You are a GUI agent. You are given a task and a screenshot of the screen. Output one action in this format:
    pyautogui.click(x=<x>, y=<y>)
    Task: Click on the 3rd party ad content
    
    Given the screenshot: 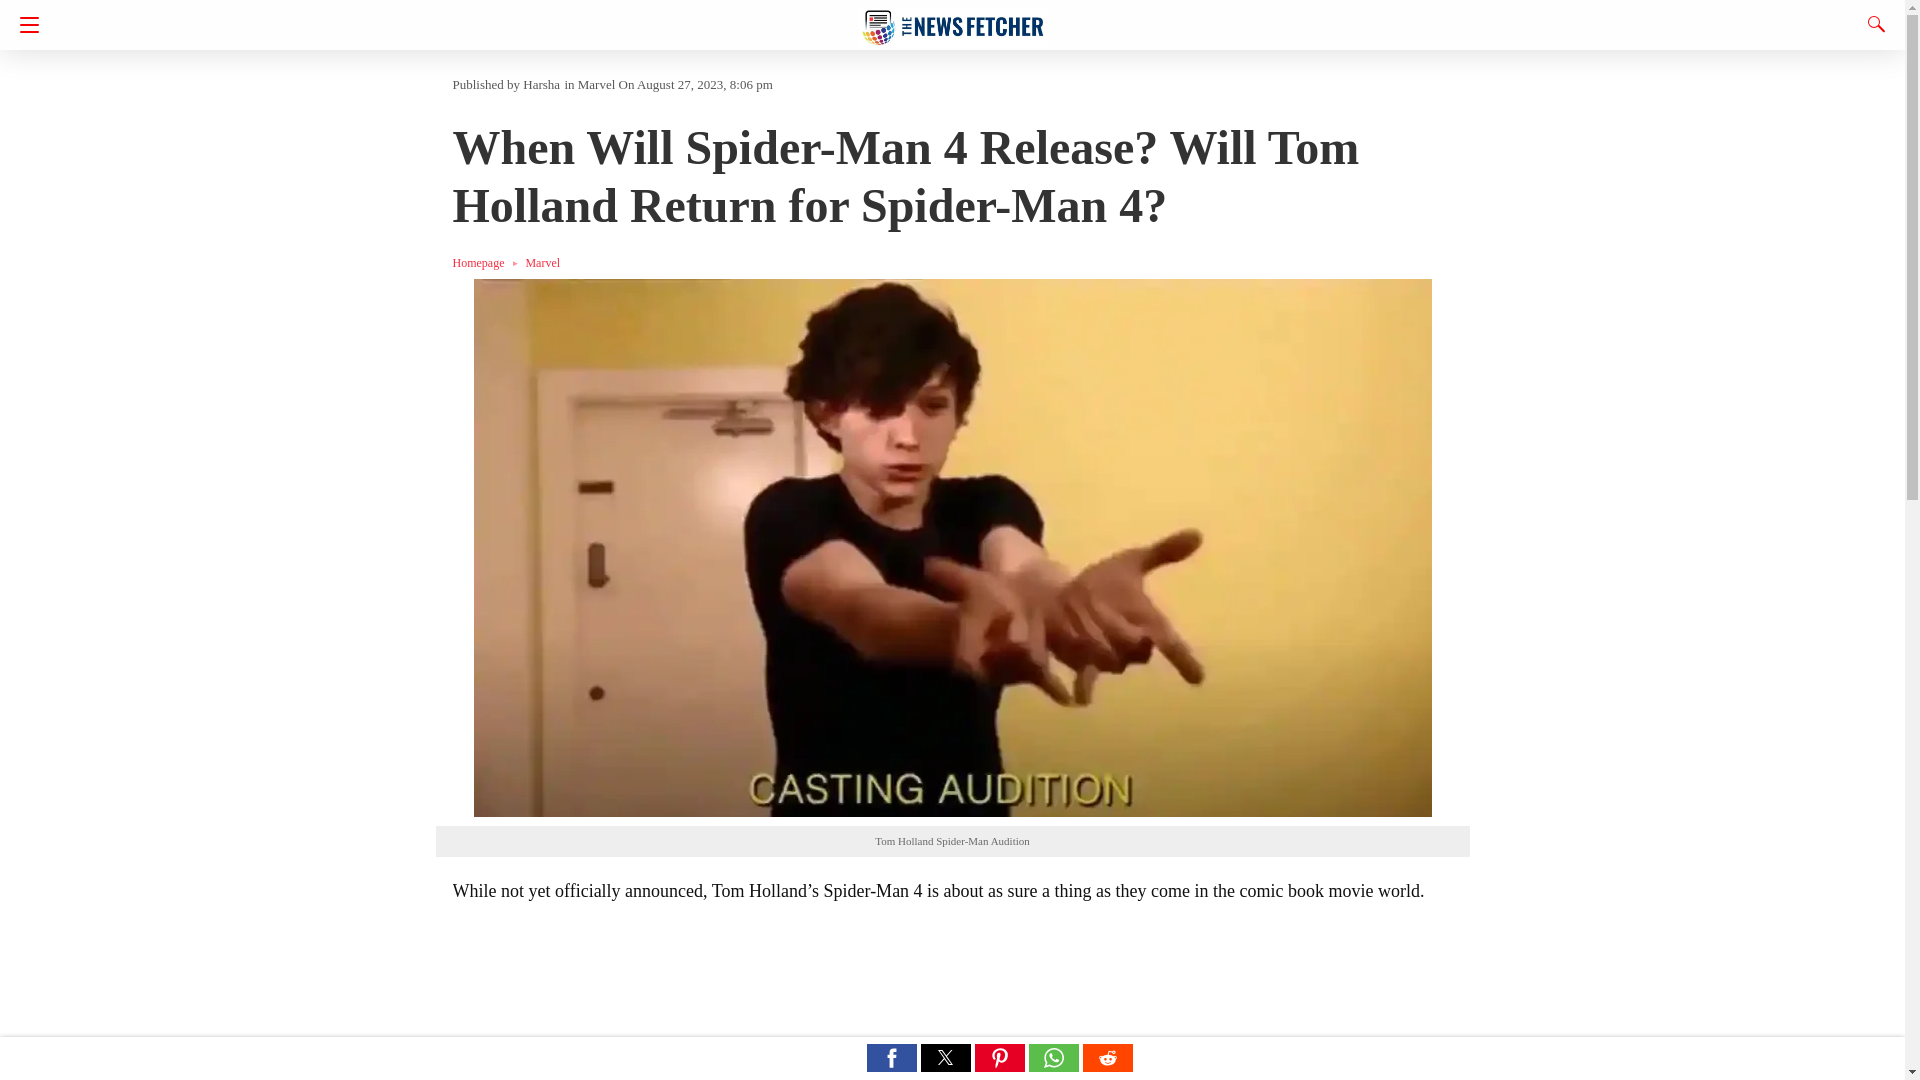 What is the action you would take?
    pyautogui.click(x=952, y=1008)
    